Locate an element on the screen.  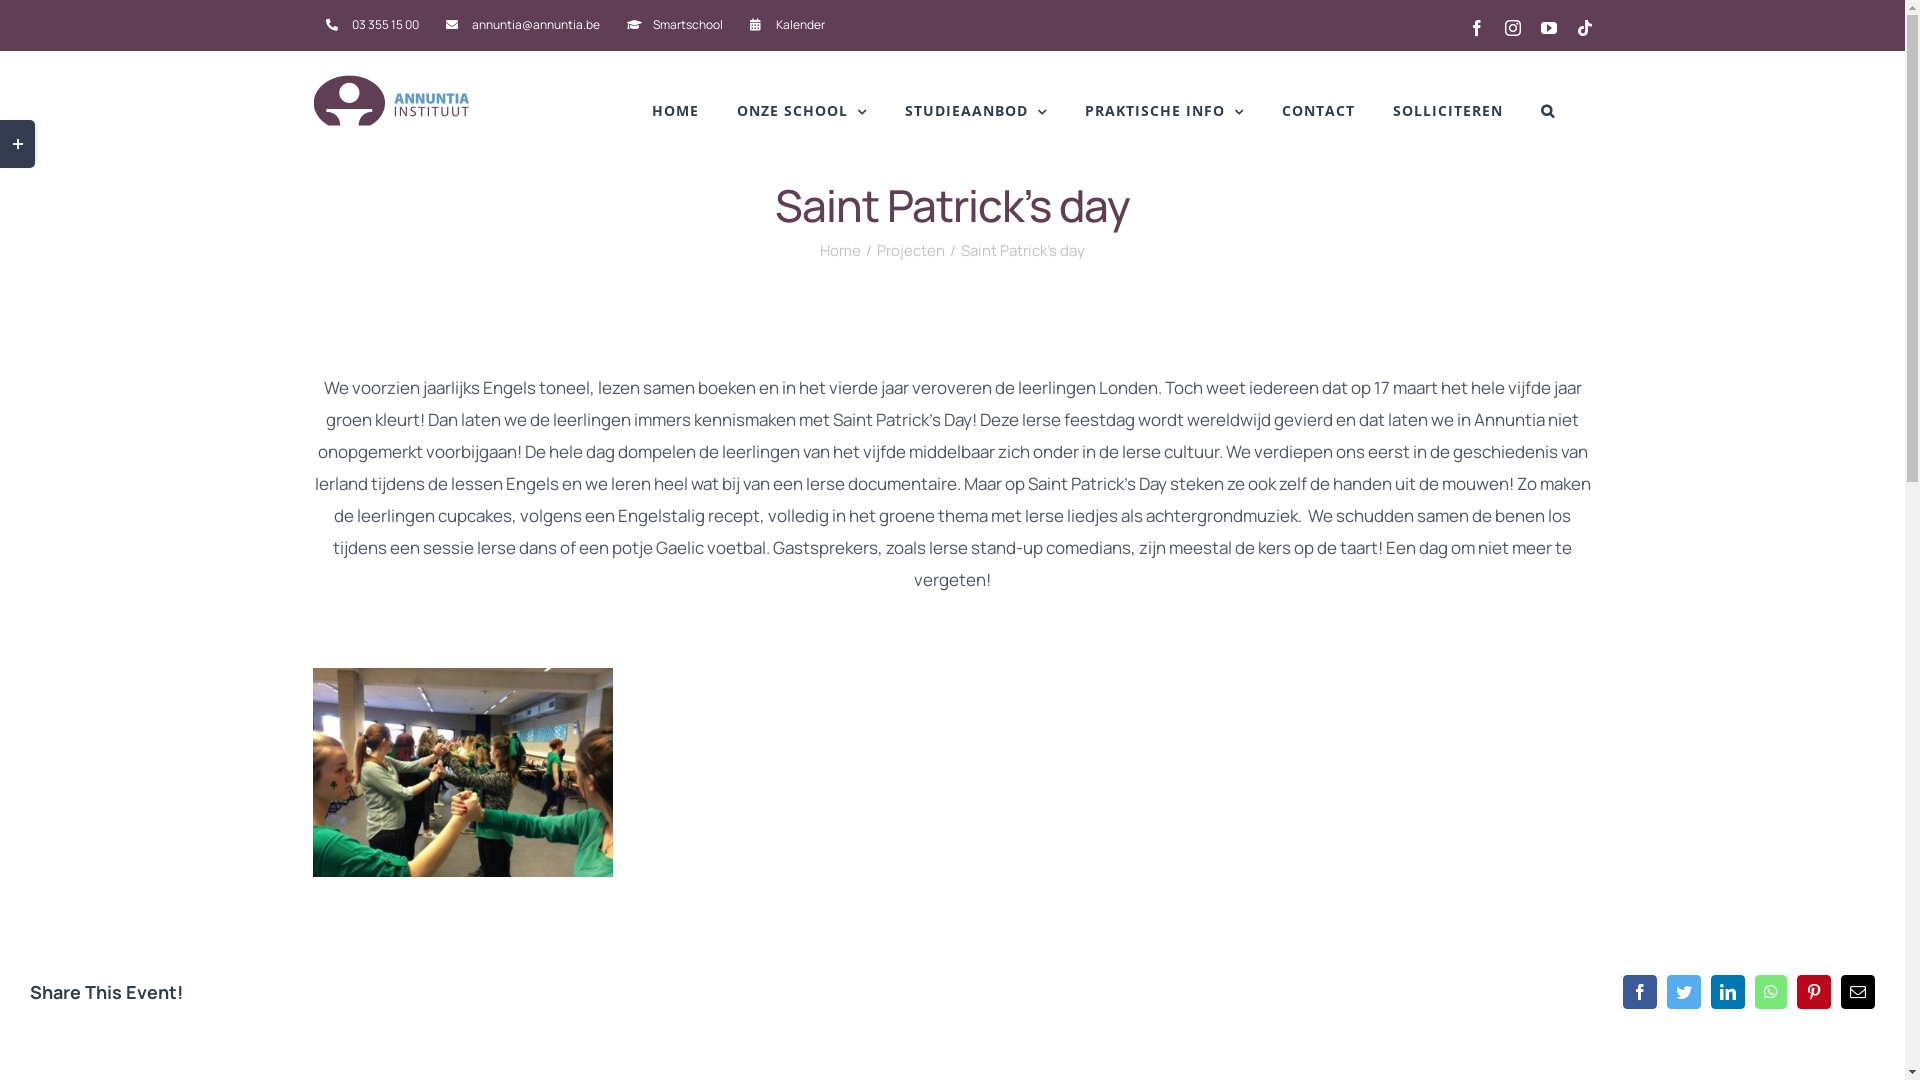
LinkedIn is located at coordinates (1728, 992).